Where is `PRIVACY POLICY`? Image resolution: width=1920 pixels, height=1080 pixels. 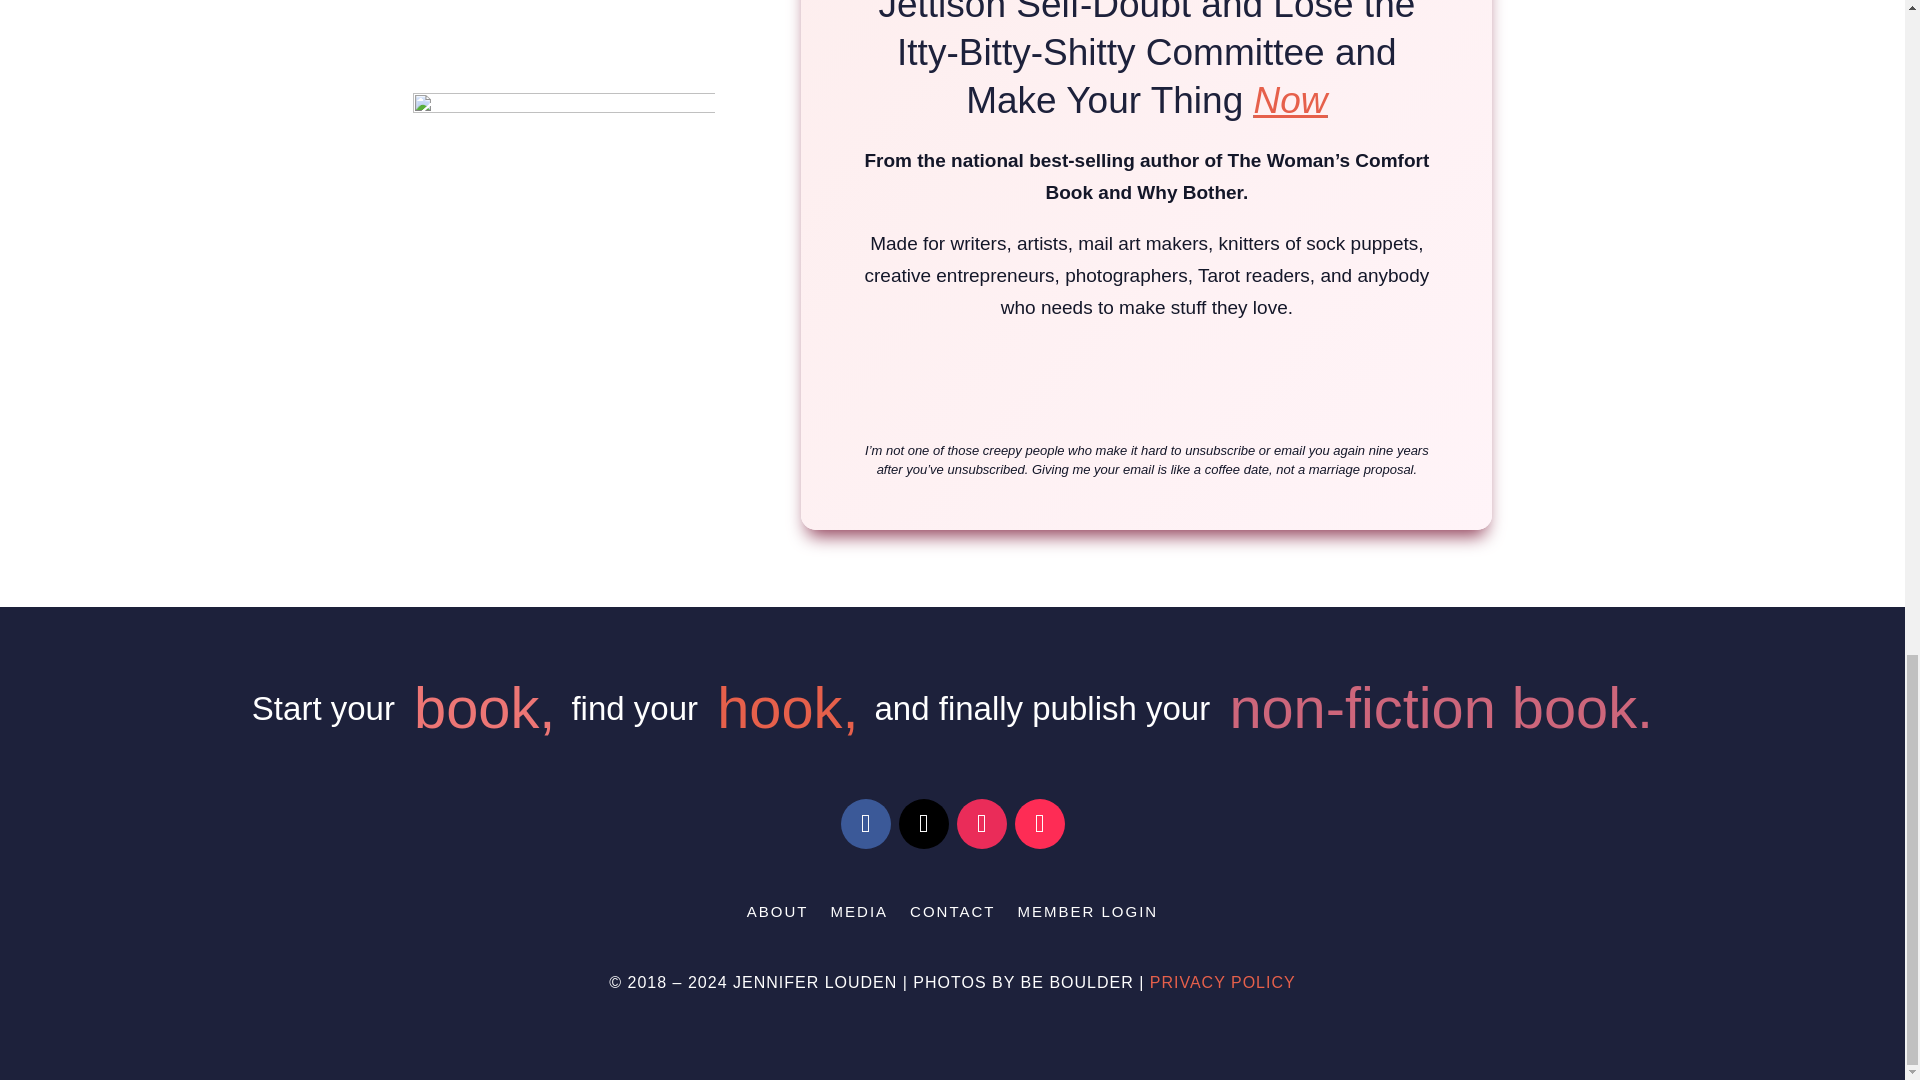
PRIVACY POLICY is located at coordinates (1223, 982).